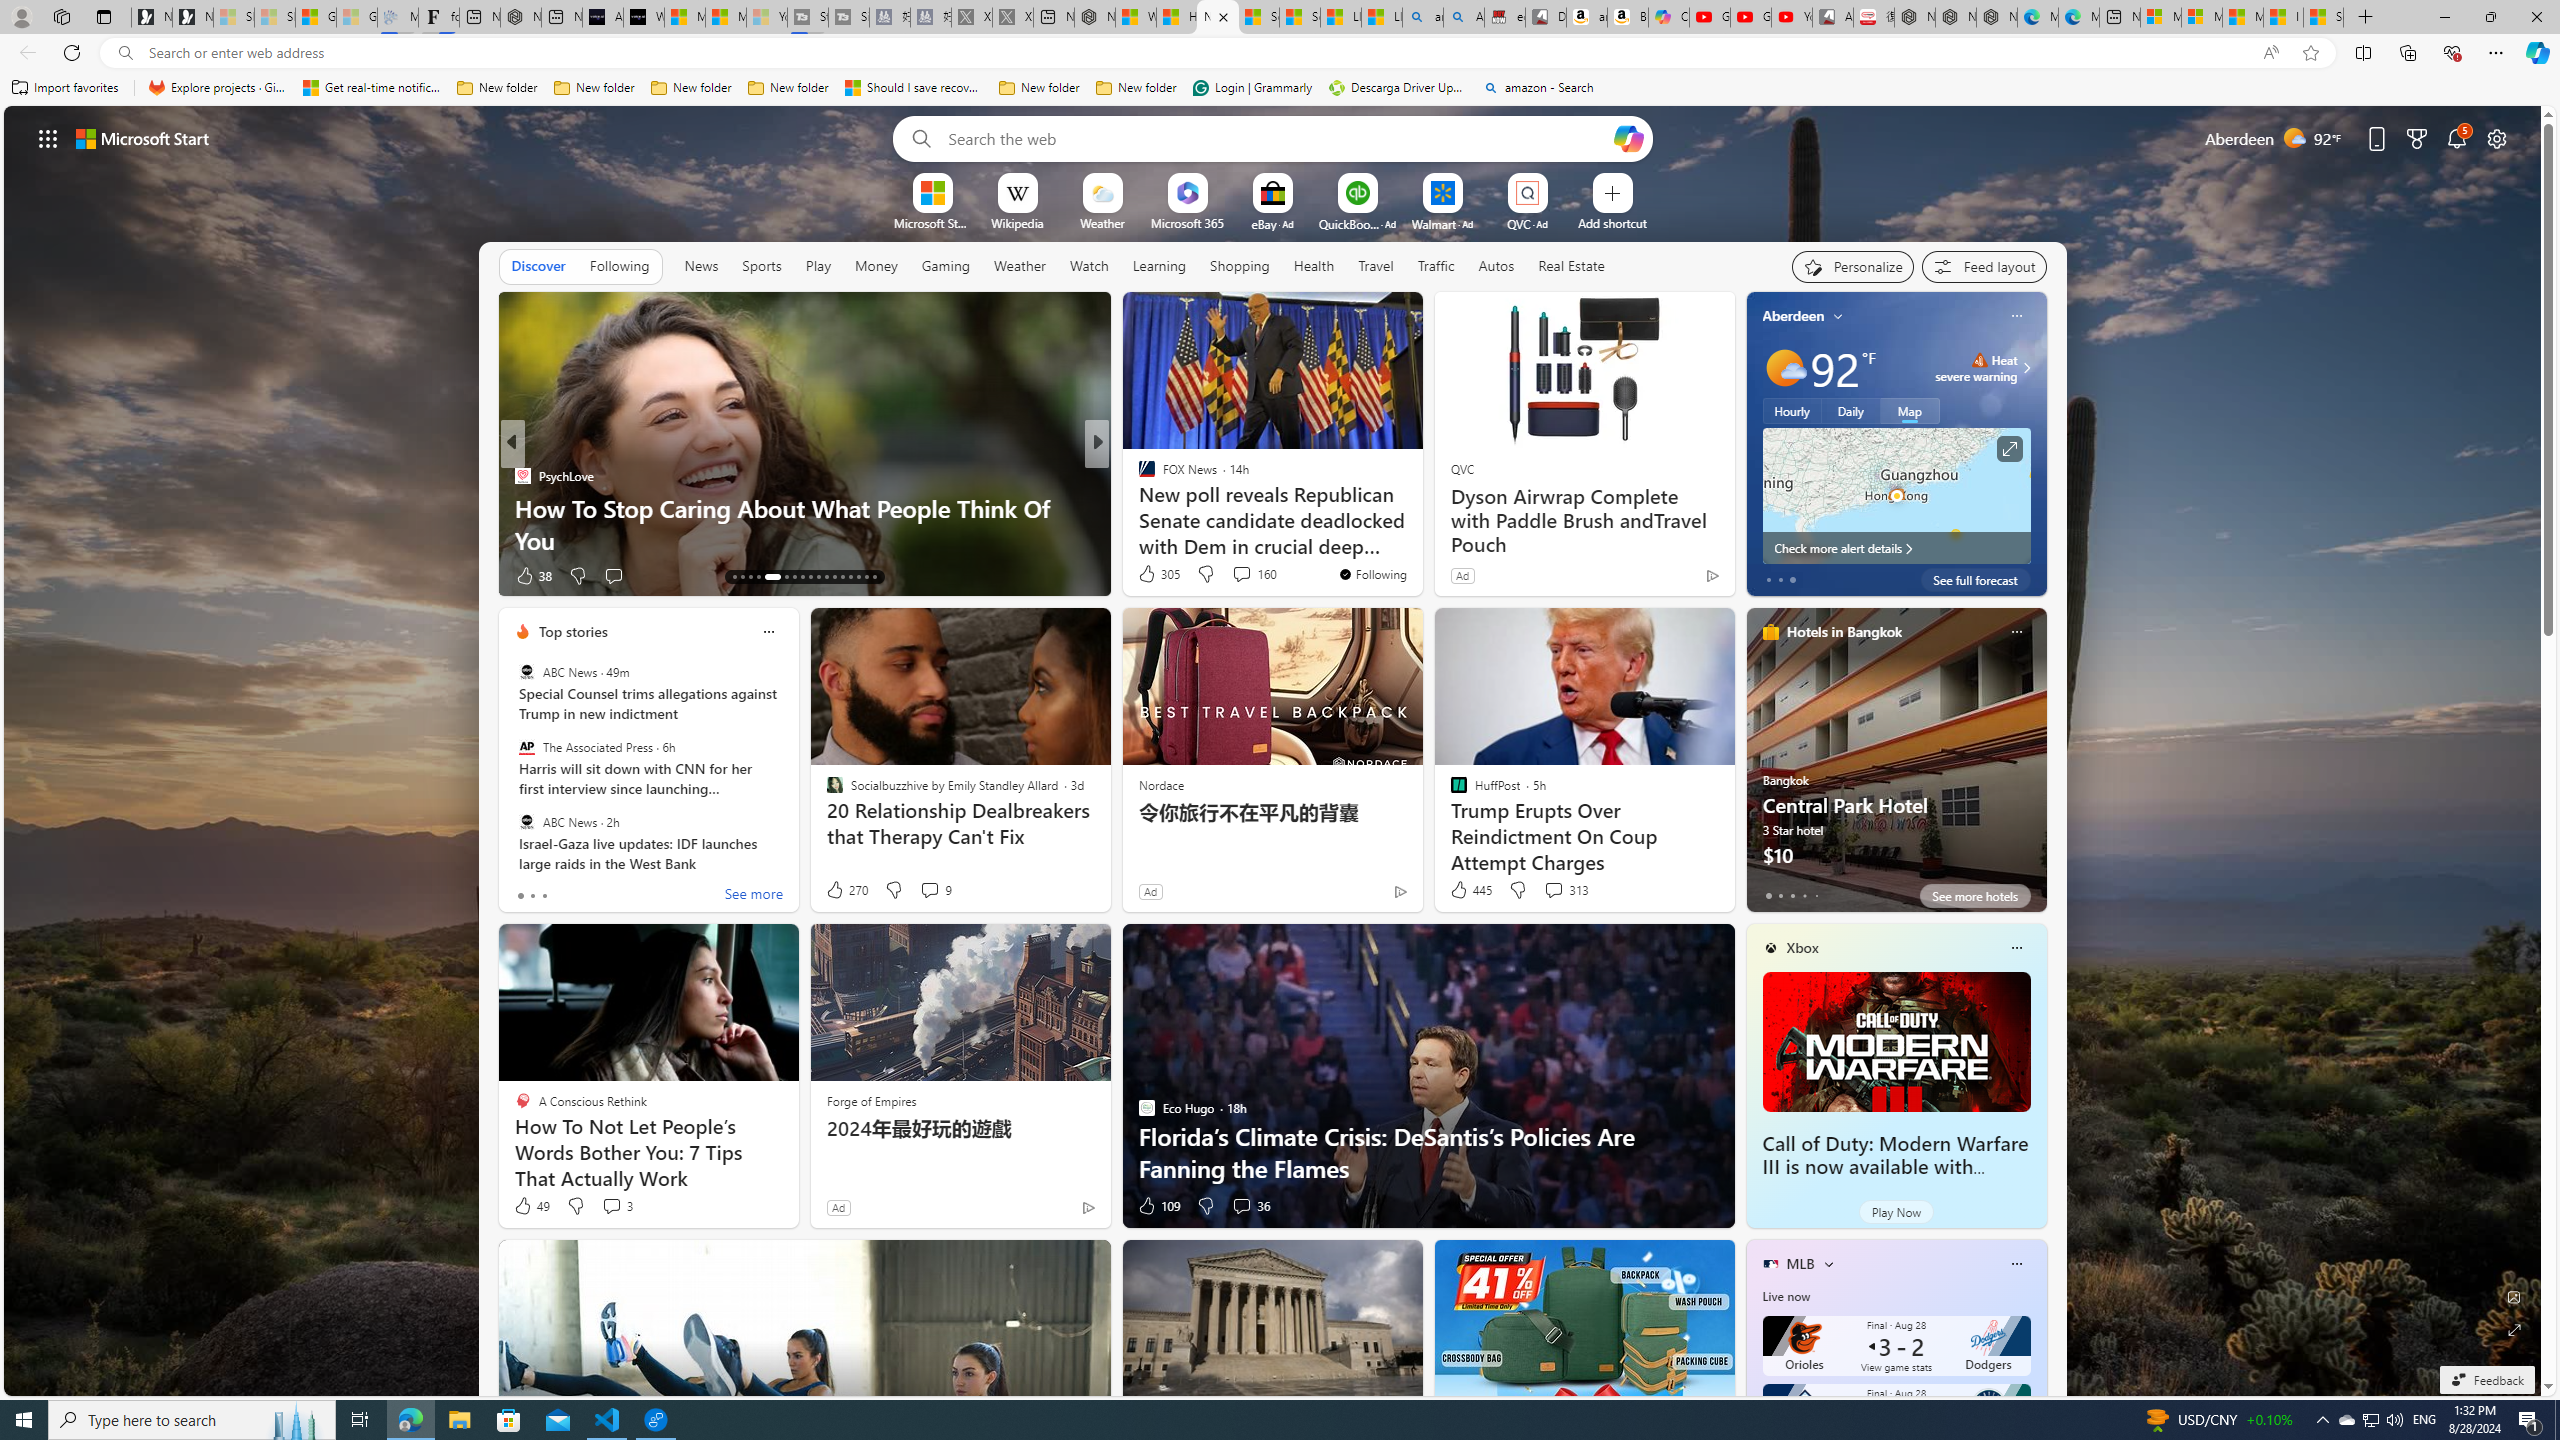 Image resolution: width=2560 pixels, height=1440 pixels. What do you see at coordinates (1850, 410) in the screenshot?
I see `Daily` at bounding box center [1850, 410].